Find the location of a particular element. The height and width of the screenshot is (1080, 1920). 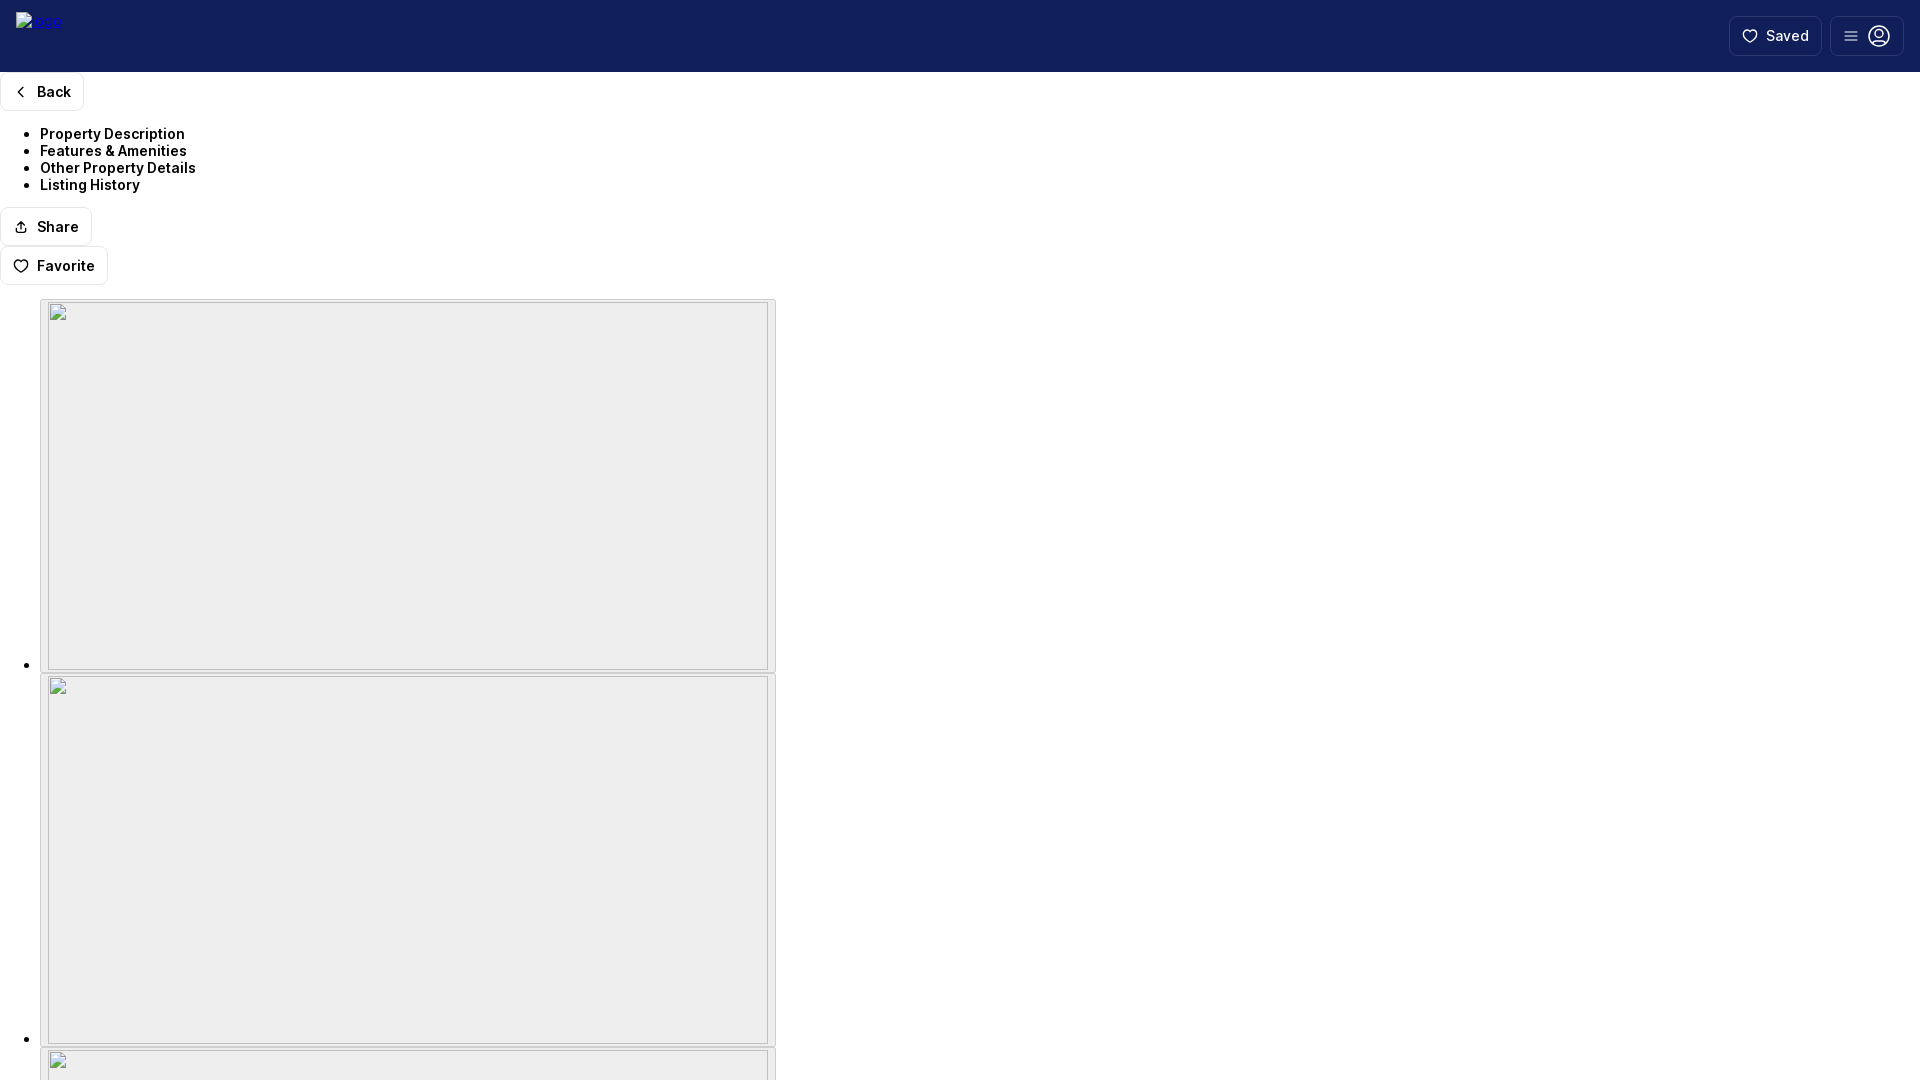

Listing History is located at coordinates (90, 184).